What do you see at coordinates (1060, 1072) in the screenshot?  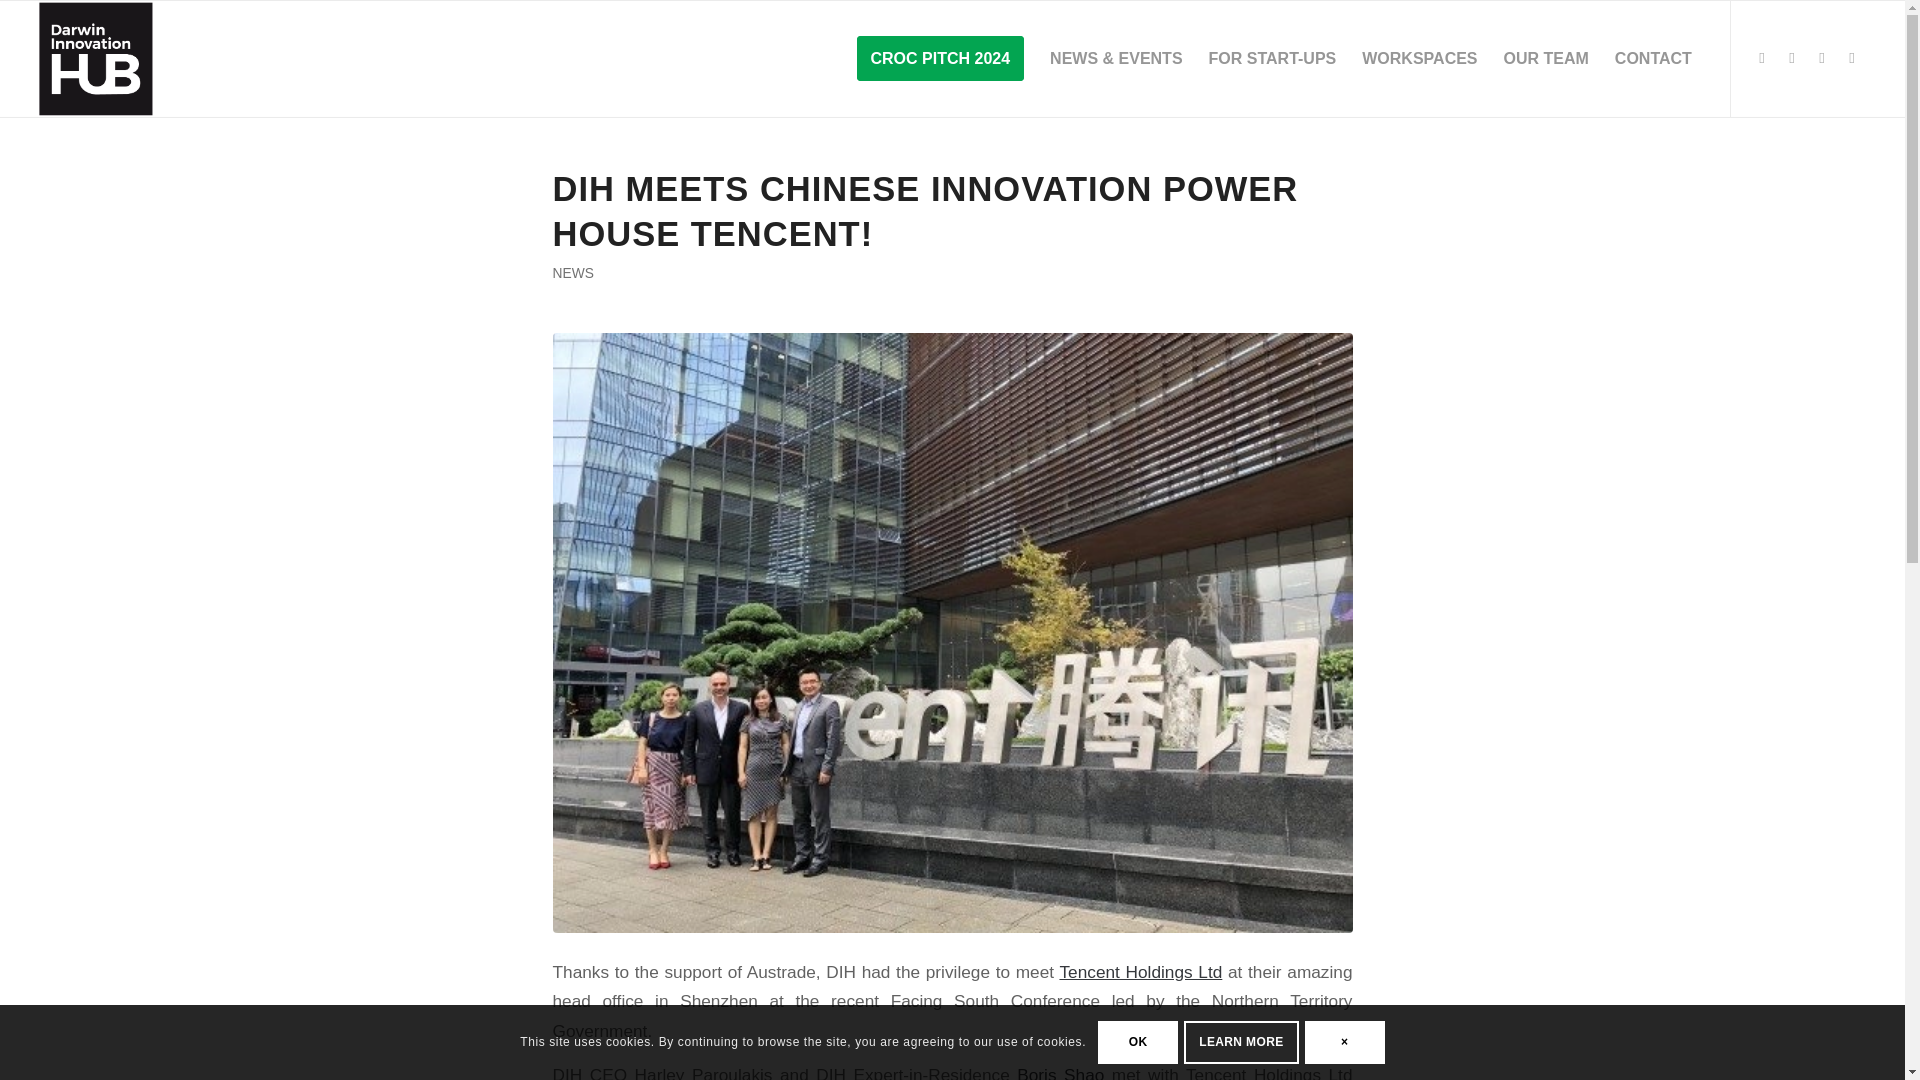 I see `Boris Shao` at bounding box center [1060, 1072].